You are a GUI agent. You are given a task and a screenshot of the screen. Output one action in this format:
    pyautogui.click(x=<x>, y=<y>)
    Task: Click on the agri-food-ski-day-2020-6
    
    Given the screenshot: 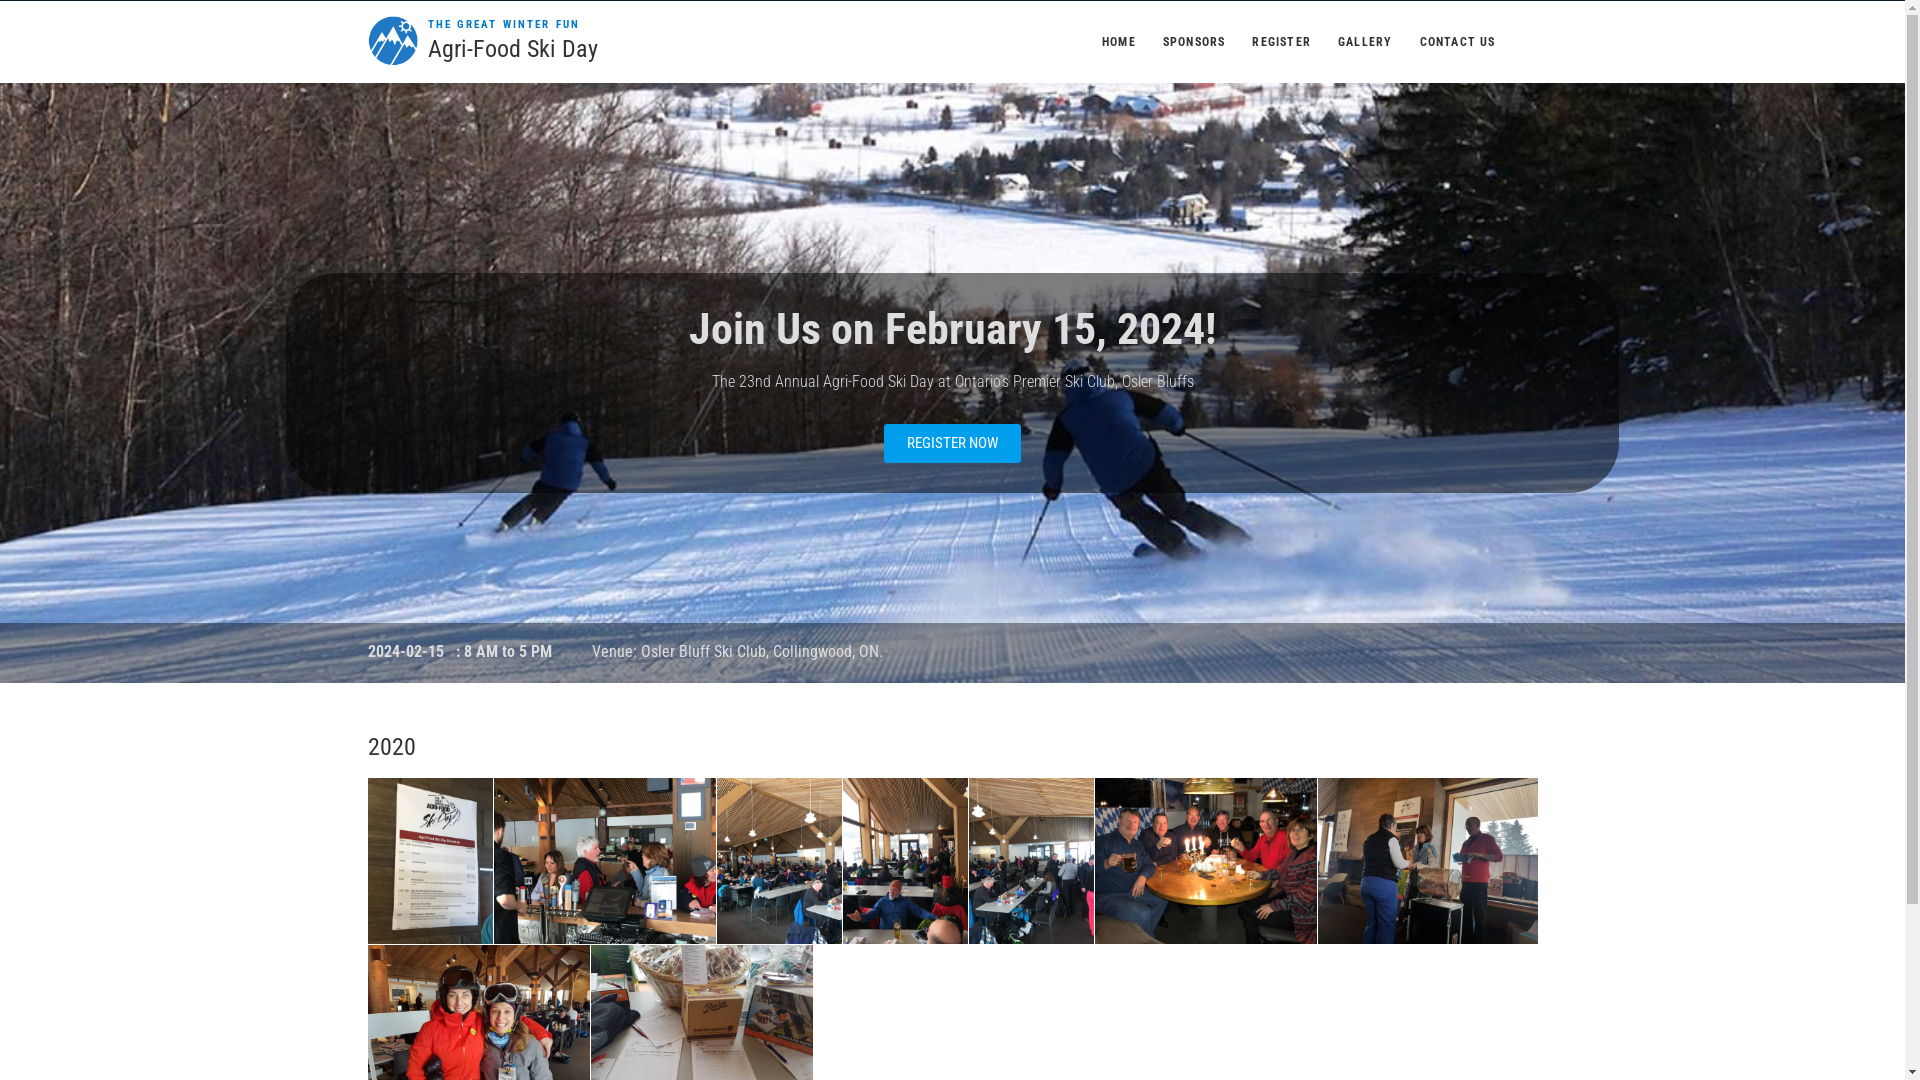 What is the action you would take?
    pyautogui.click(x=1205, y=862)
    